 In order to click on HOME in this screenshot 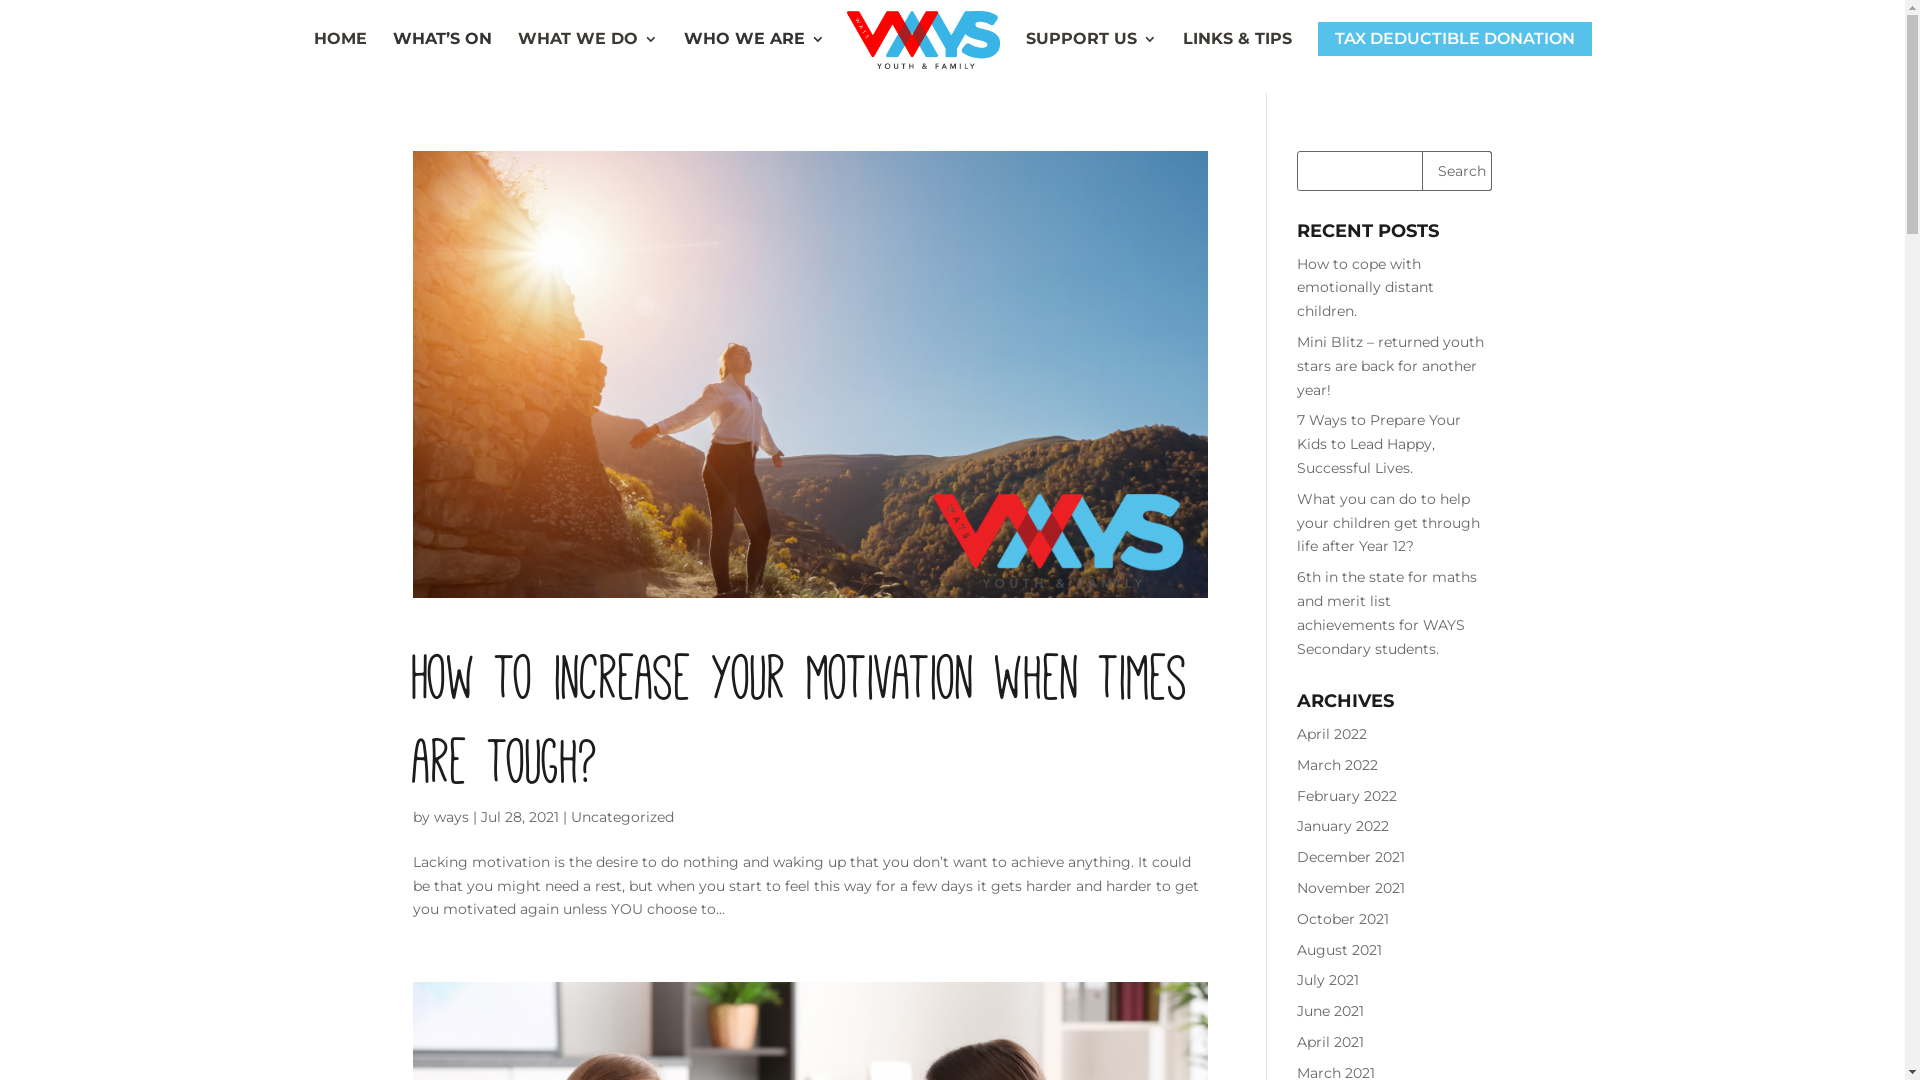, I will do `click(340, 62)`.